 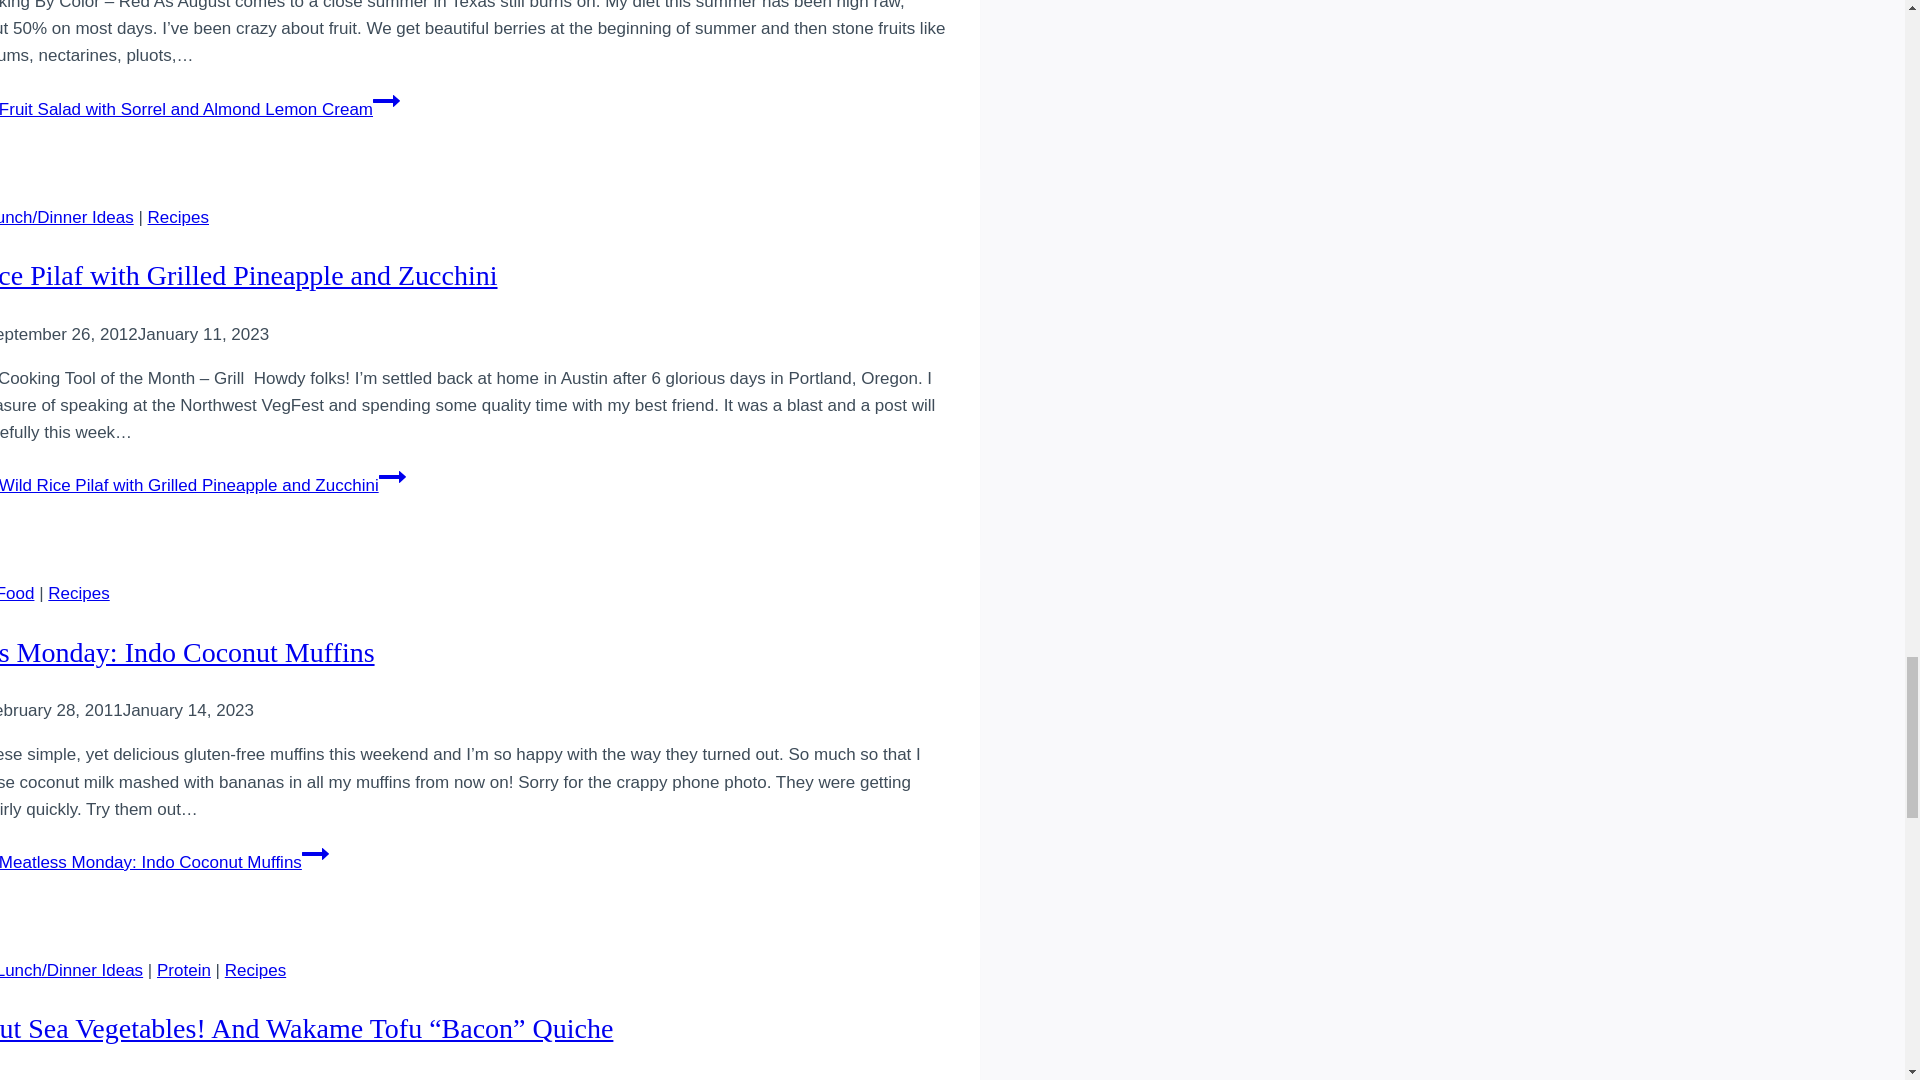 What do you see at coordinates (17, 593) in the screenshot?
I see `Food` at bounding box center [17, 593].